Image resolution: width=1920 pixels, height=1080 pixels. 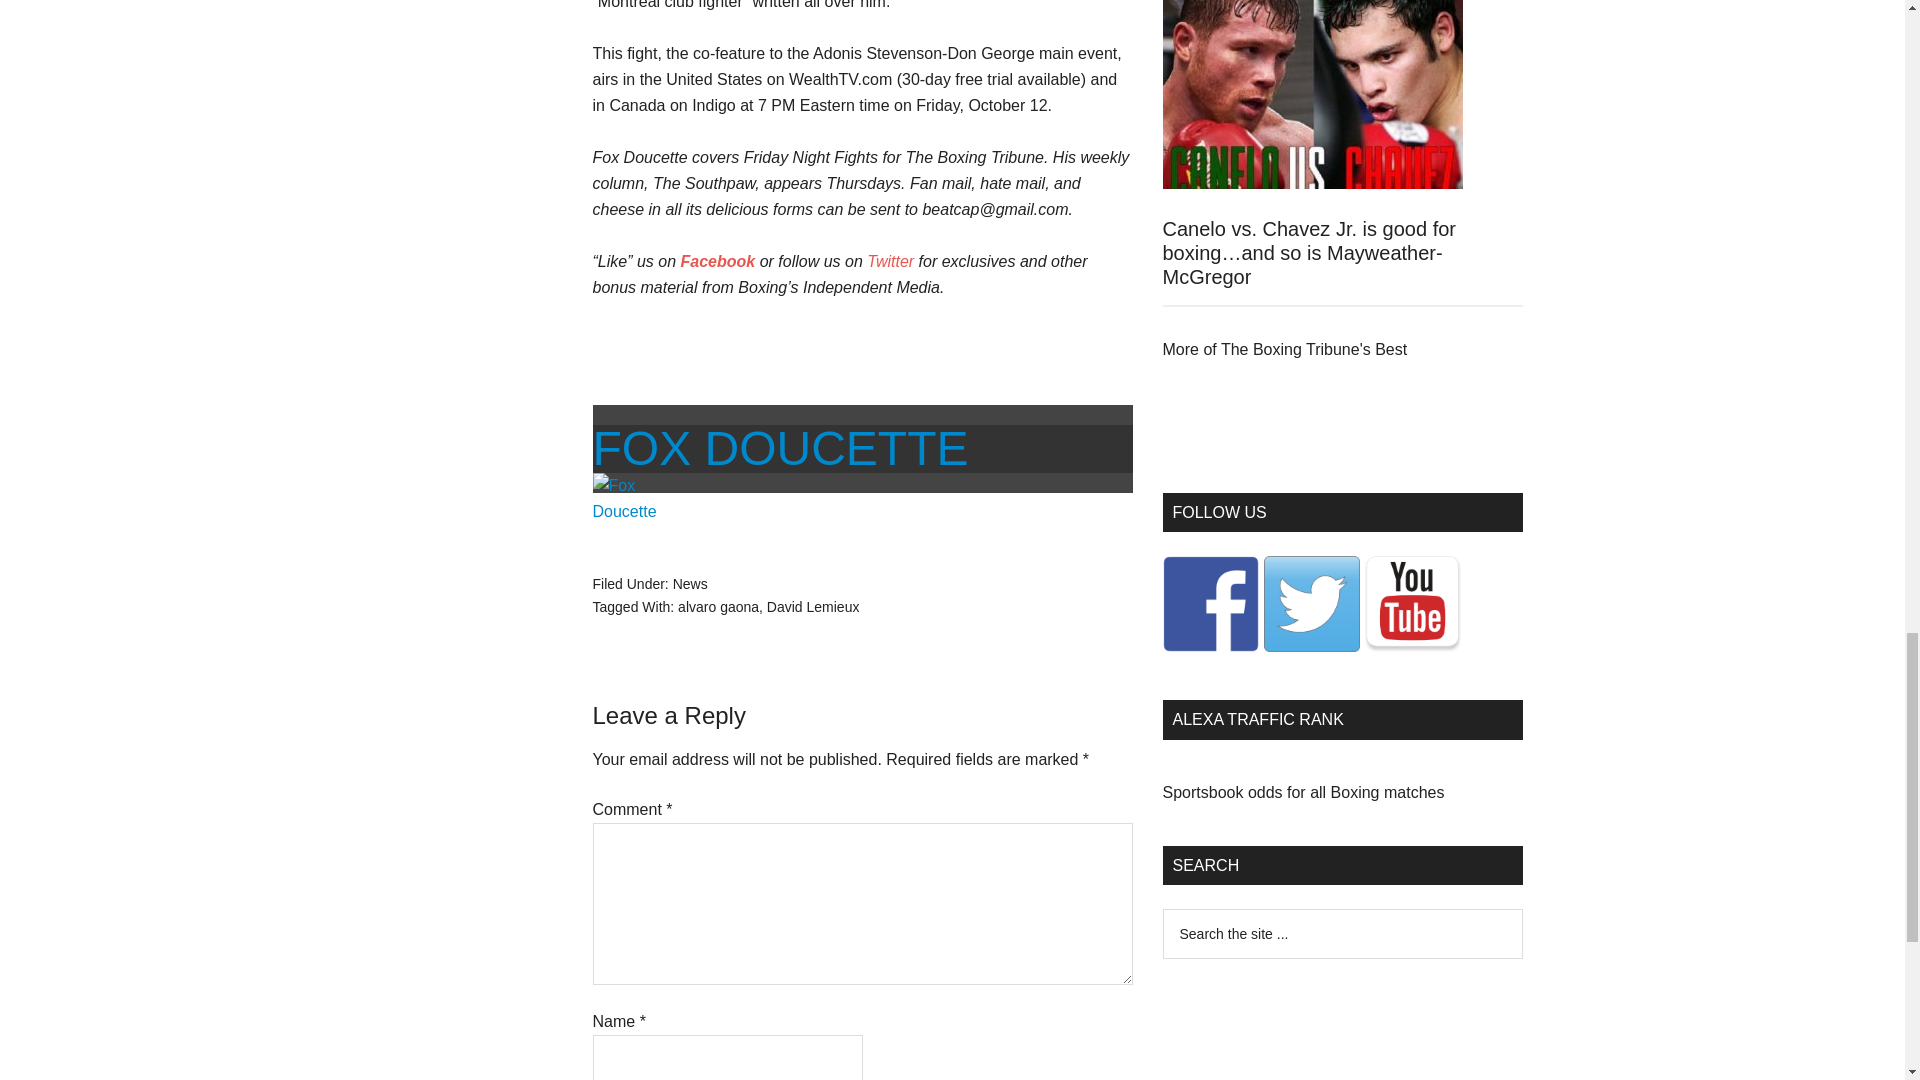 I want to click on Follow us on Facebook, so click(x=1209, y=604).